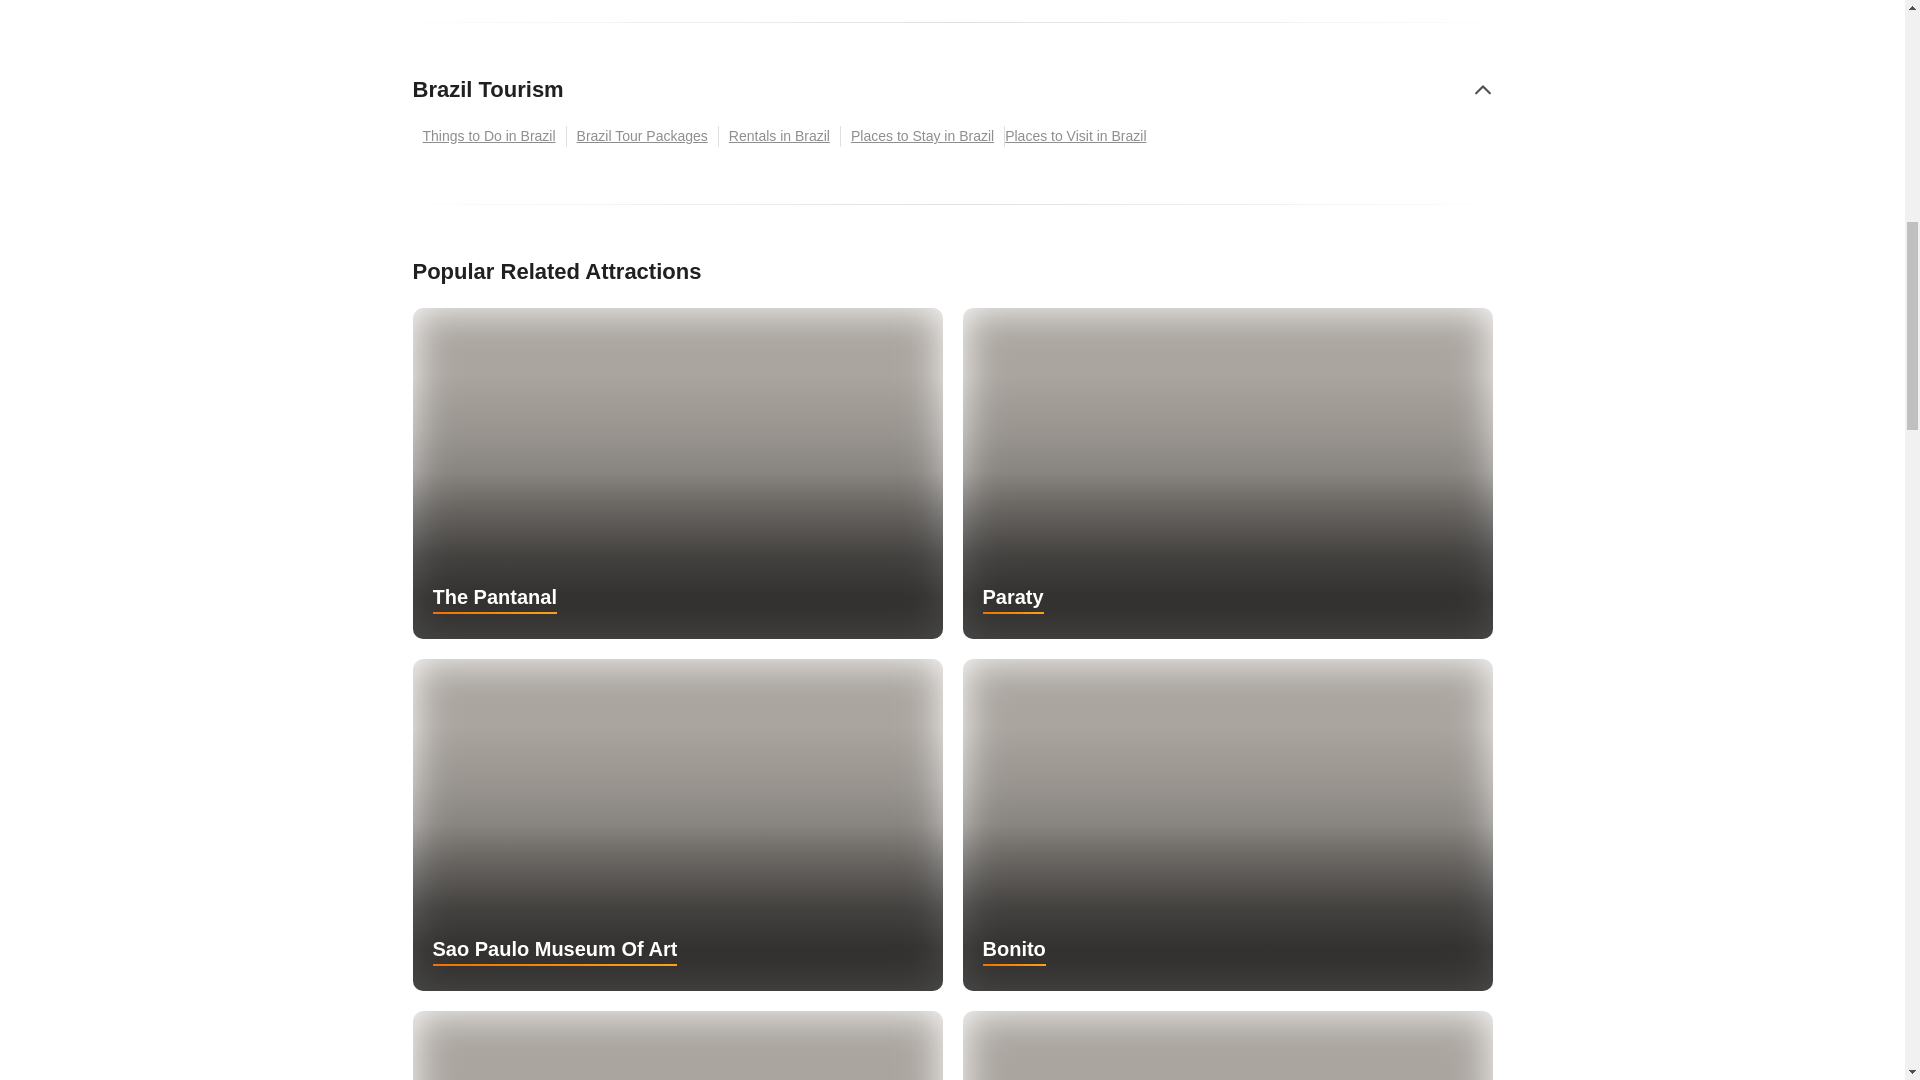  What do you see at coordinates (1226, 824) in the screenshot?
I see `Bonito` at bounding box center [1226, 824].